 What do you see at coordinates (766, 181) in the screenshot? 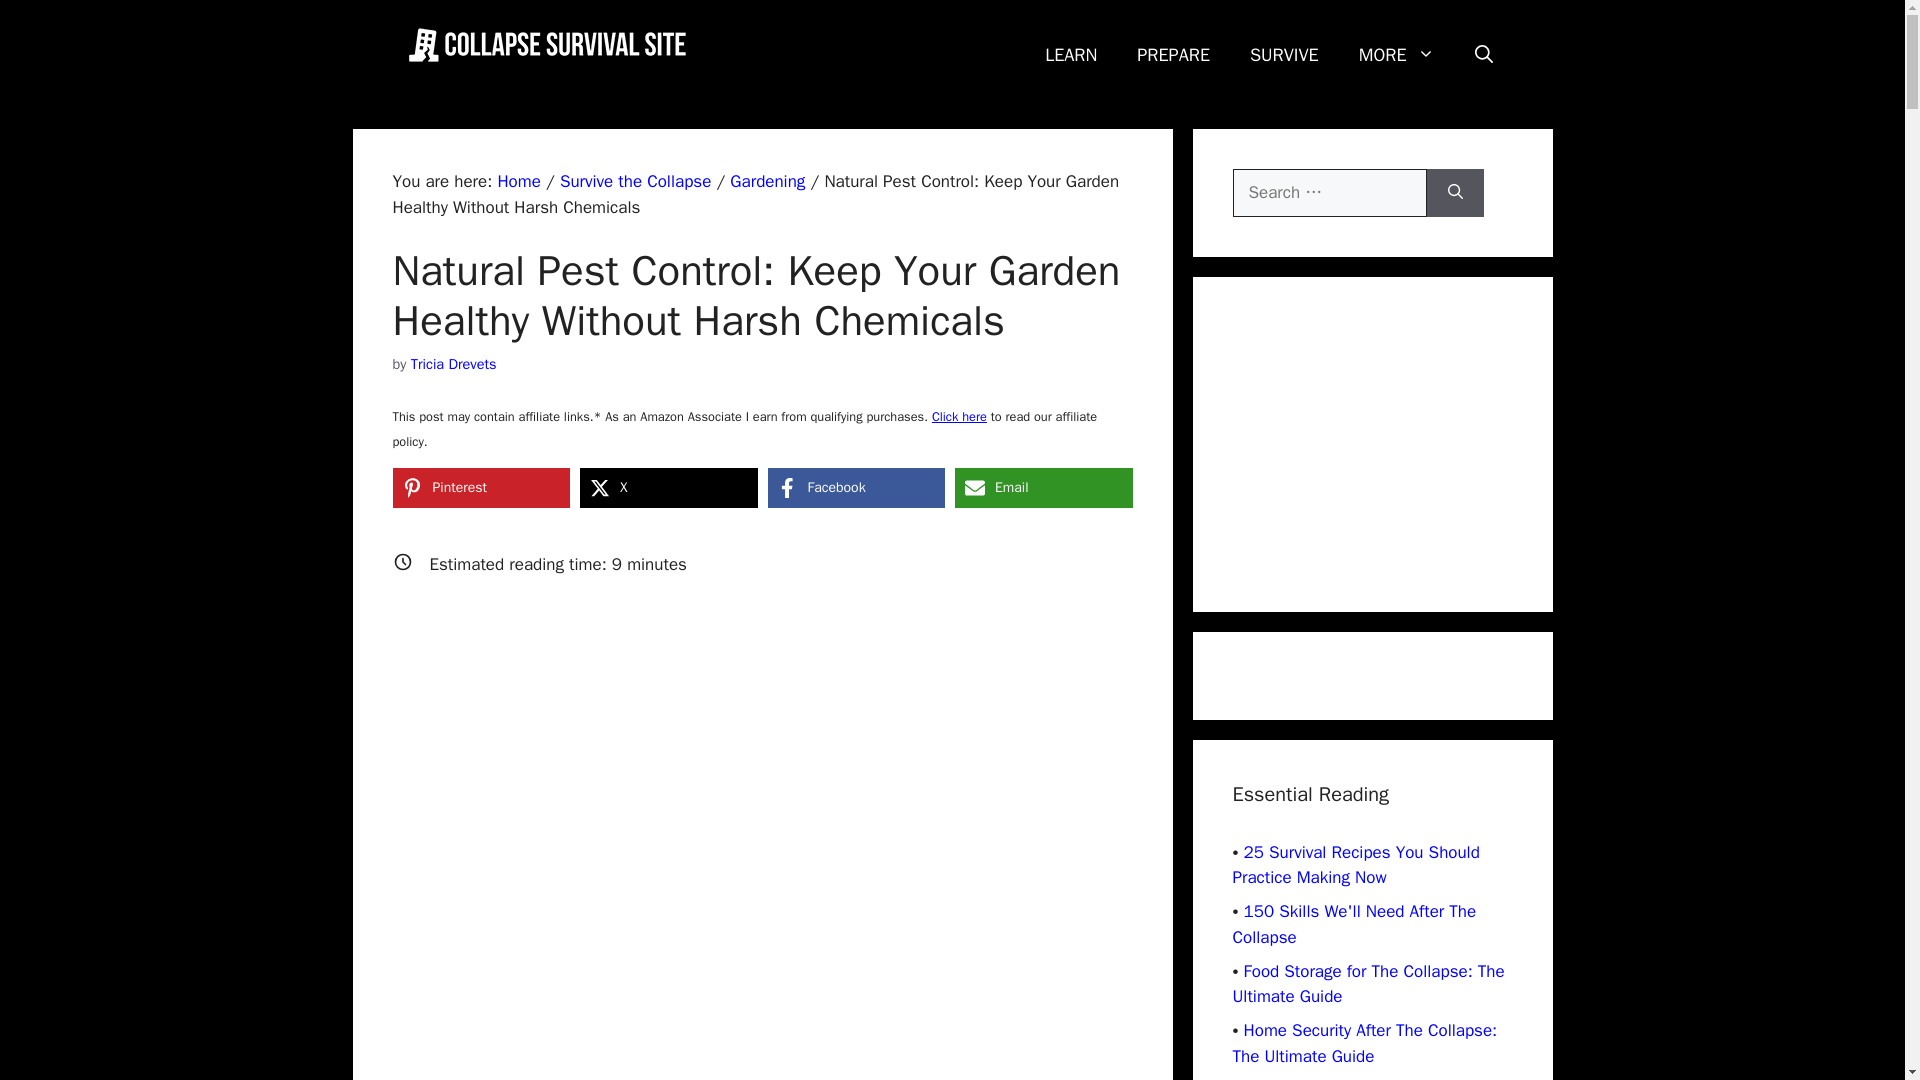
I see `Gardening` at bounding box center [766, 181].